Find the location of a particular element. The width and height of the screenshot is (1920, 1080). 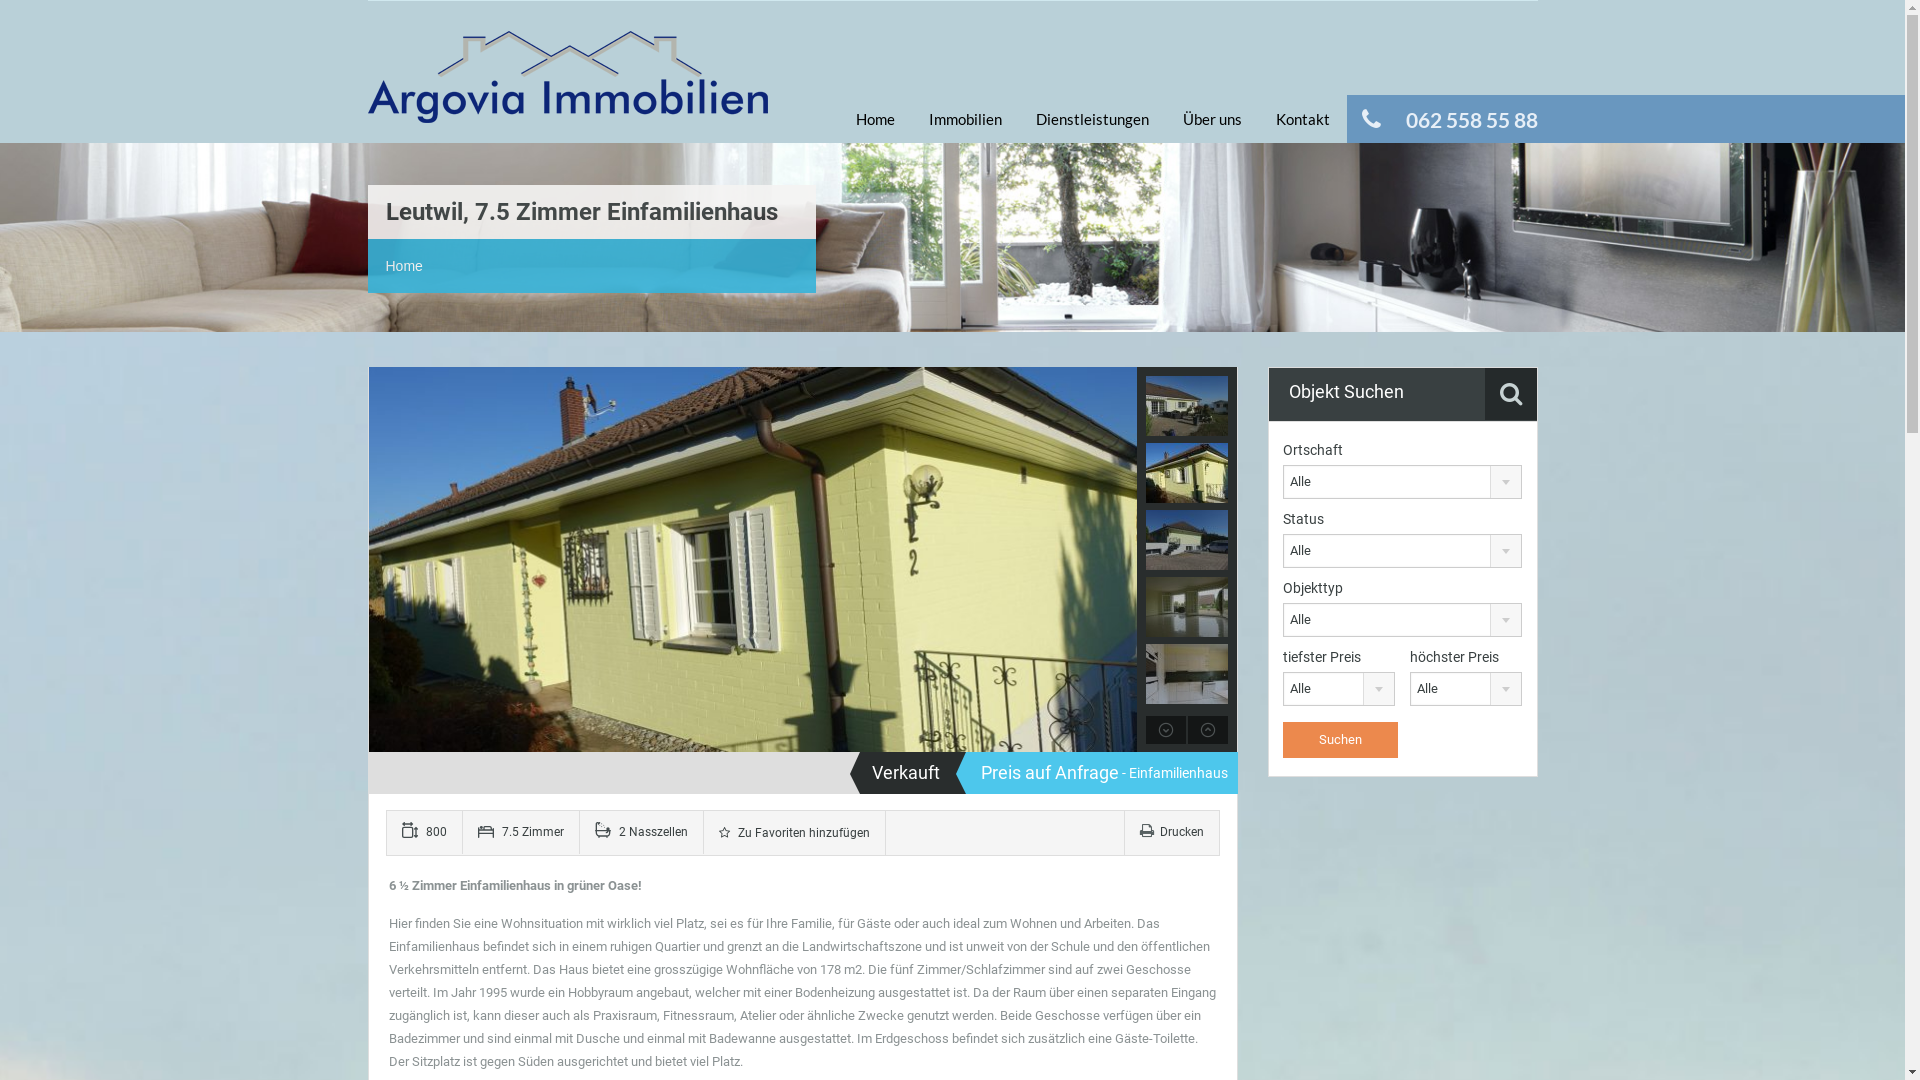

Dienstleistungen is located at coordinates (1091, 119).